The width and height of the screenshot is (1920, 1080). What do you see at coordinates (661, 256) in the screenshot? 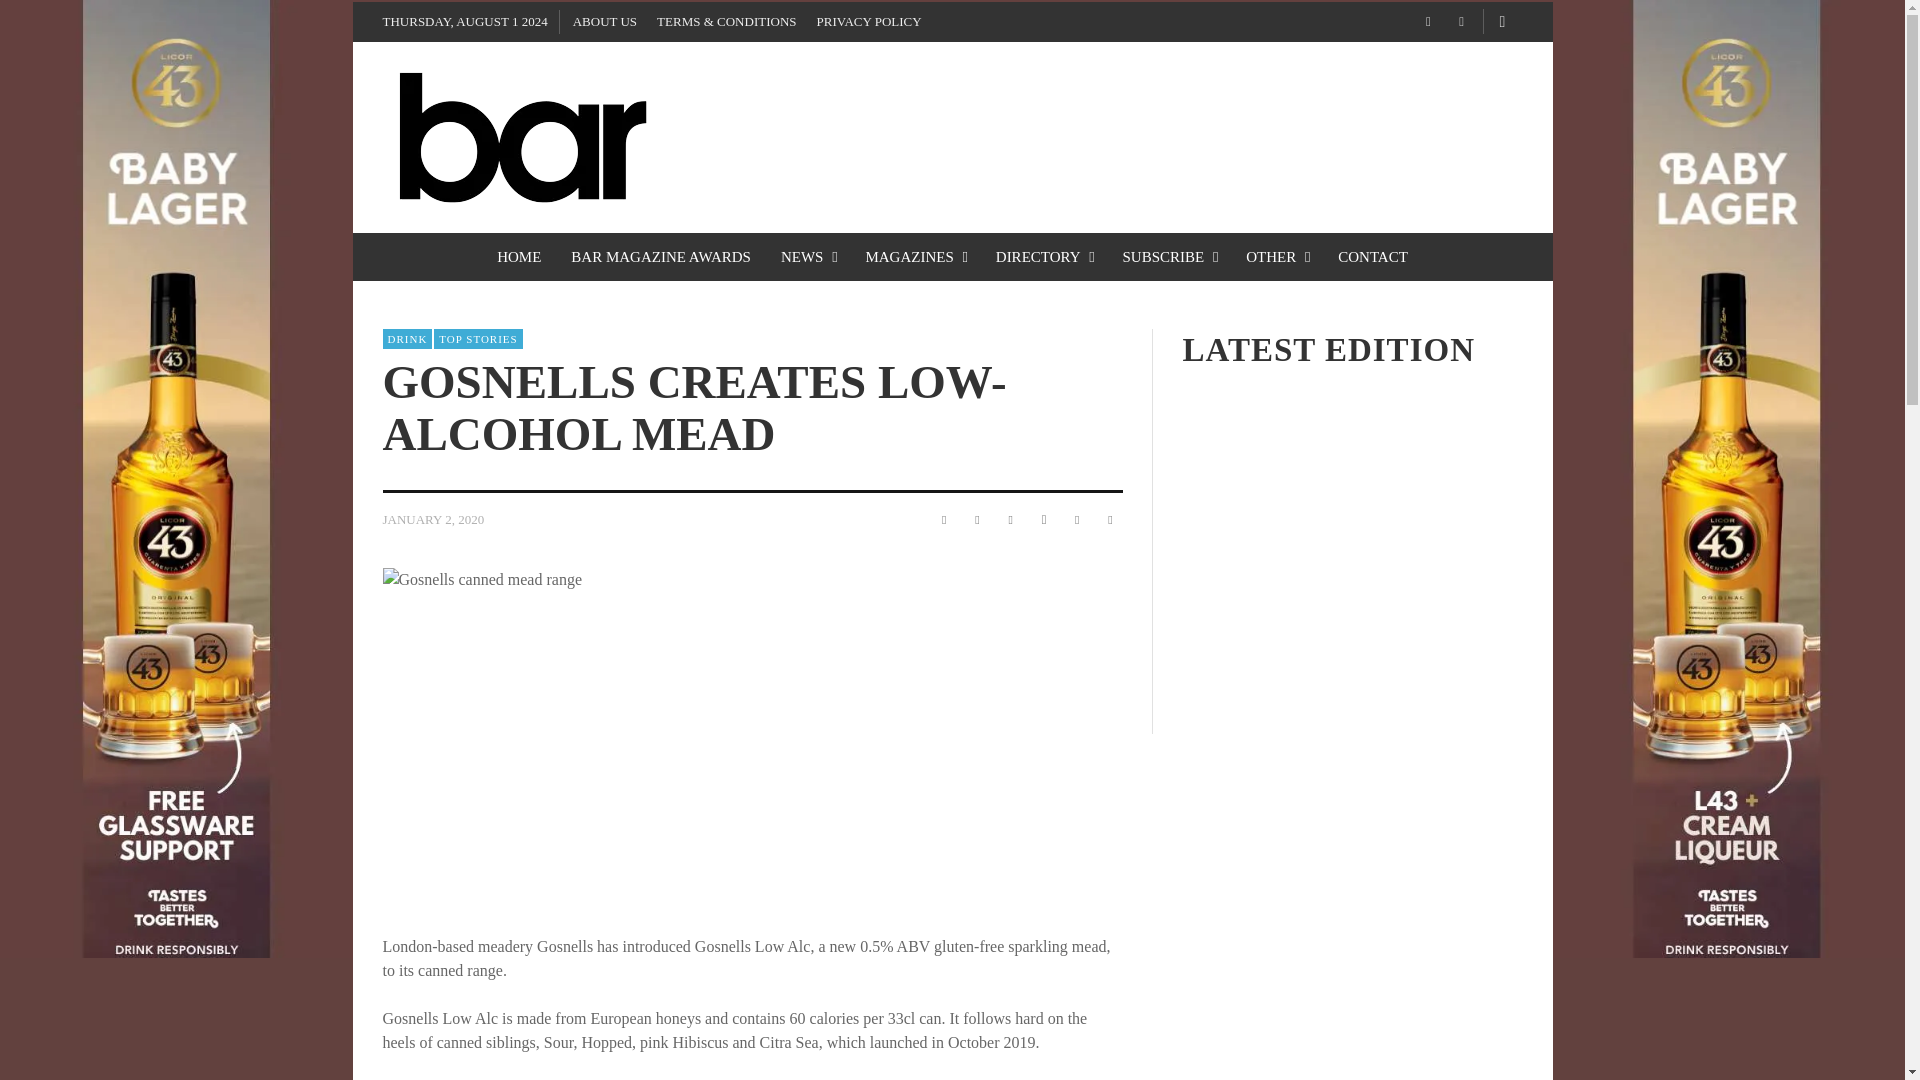
I see `BAR MAGAZINE AWARDS` at bounding box center [661, 256].